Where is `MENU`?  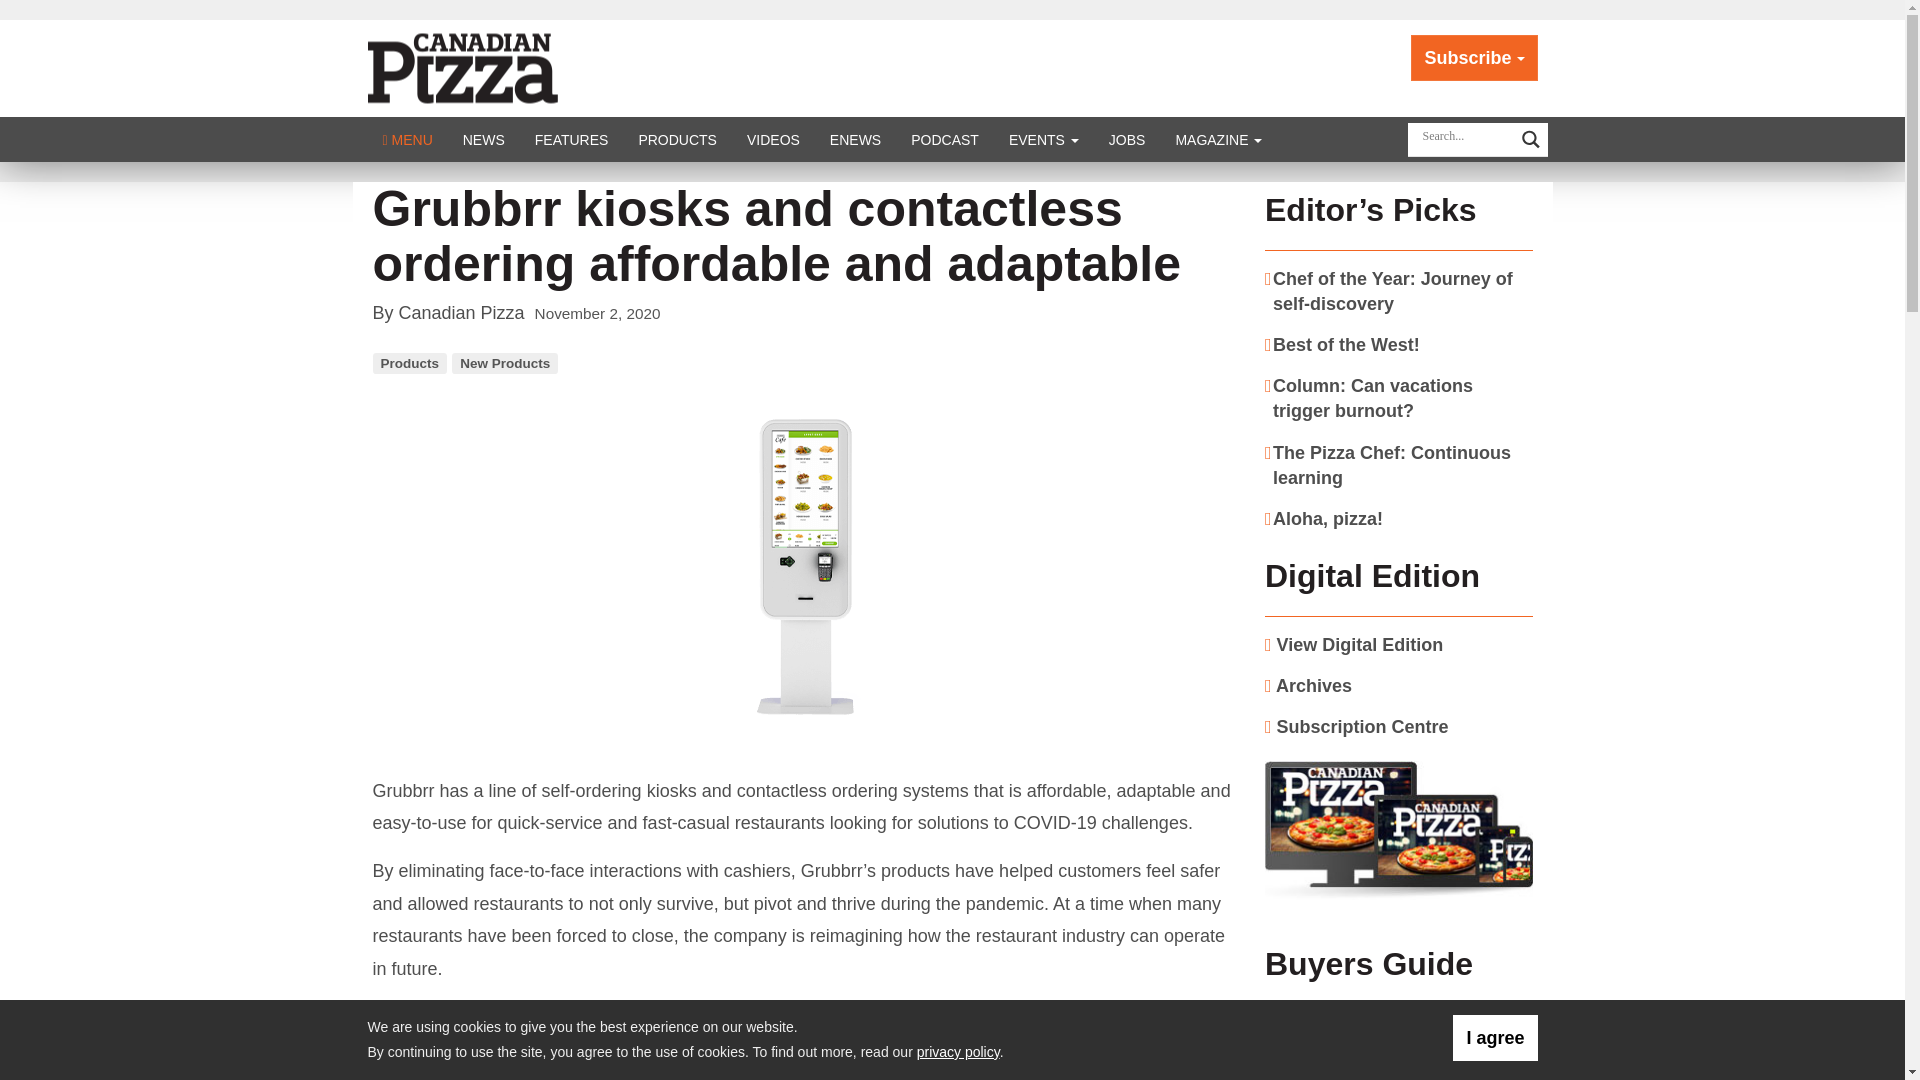
MENU is located at coordinates (408, 139).